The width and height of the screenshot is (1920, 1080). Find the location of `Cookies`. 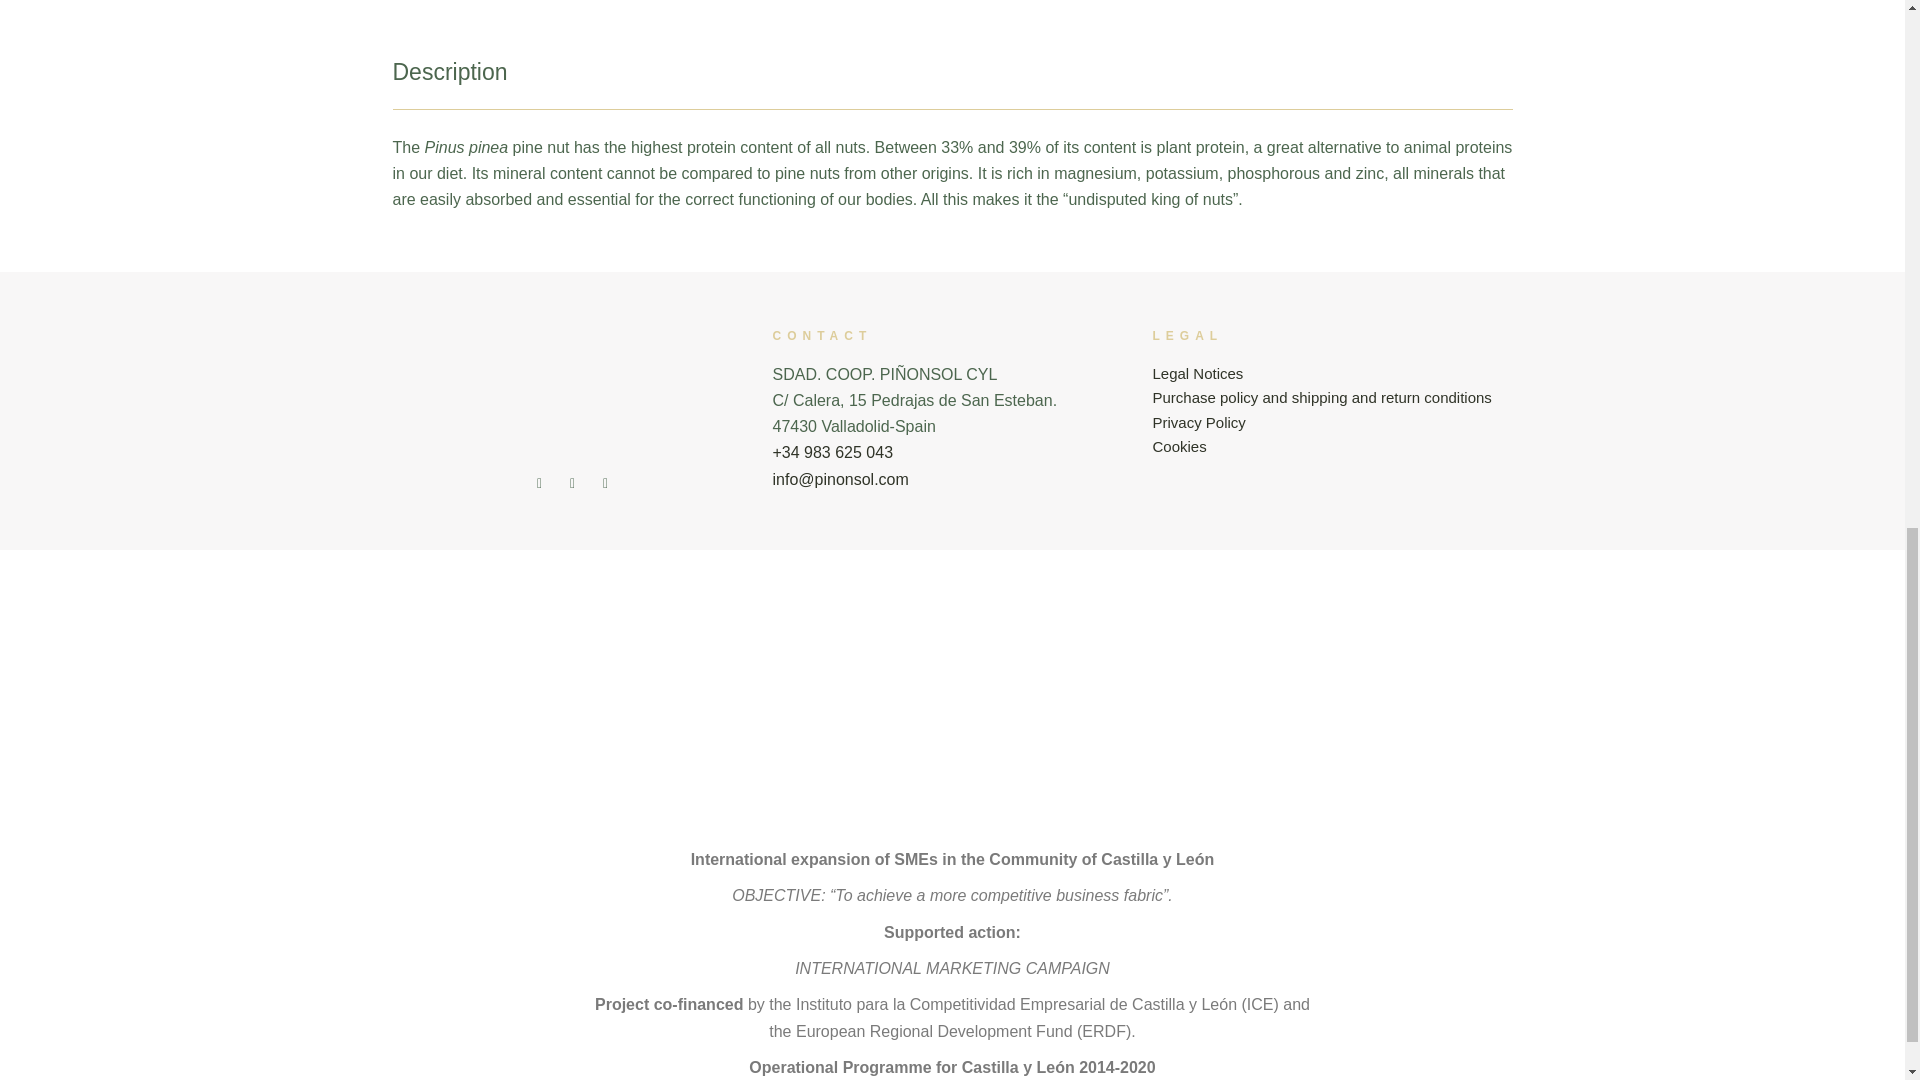

Cookies is located at coordinates (1178, 446).